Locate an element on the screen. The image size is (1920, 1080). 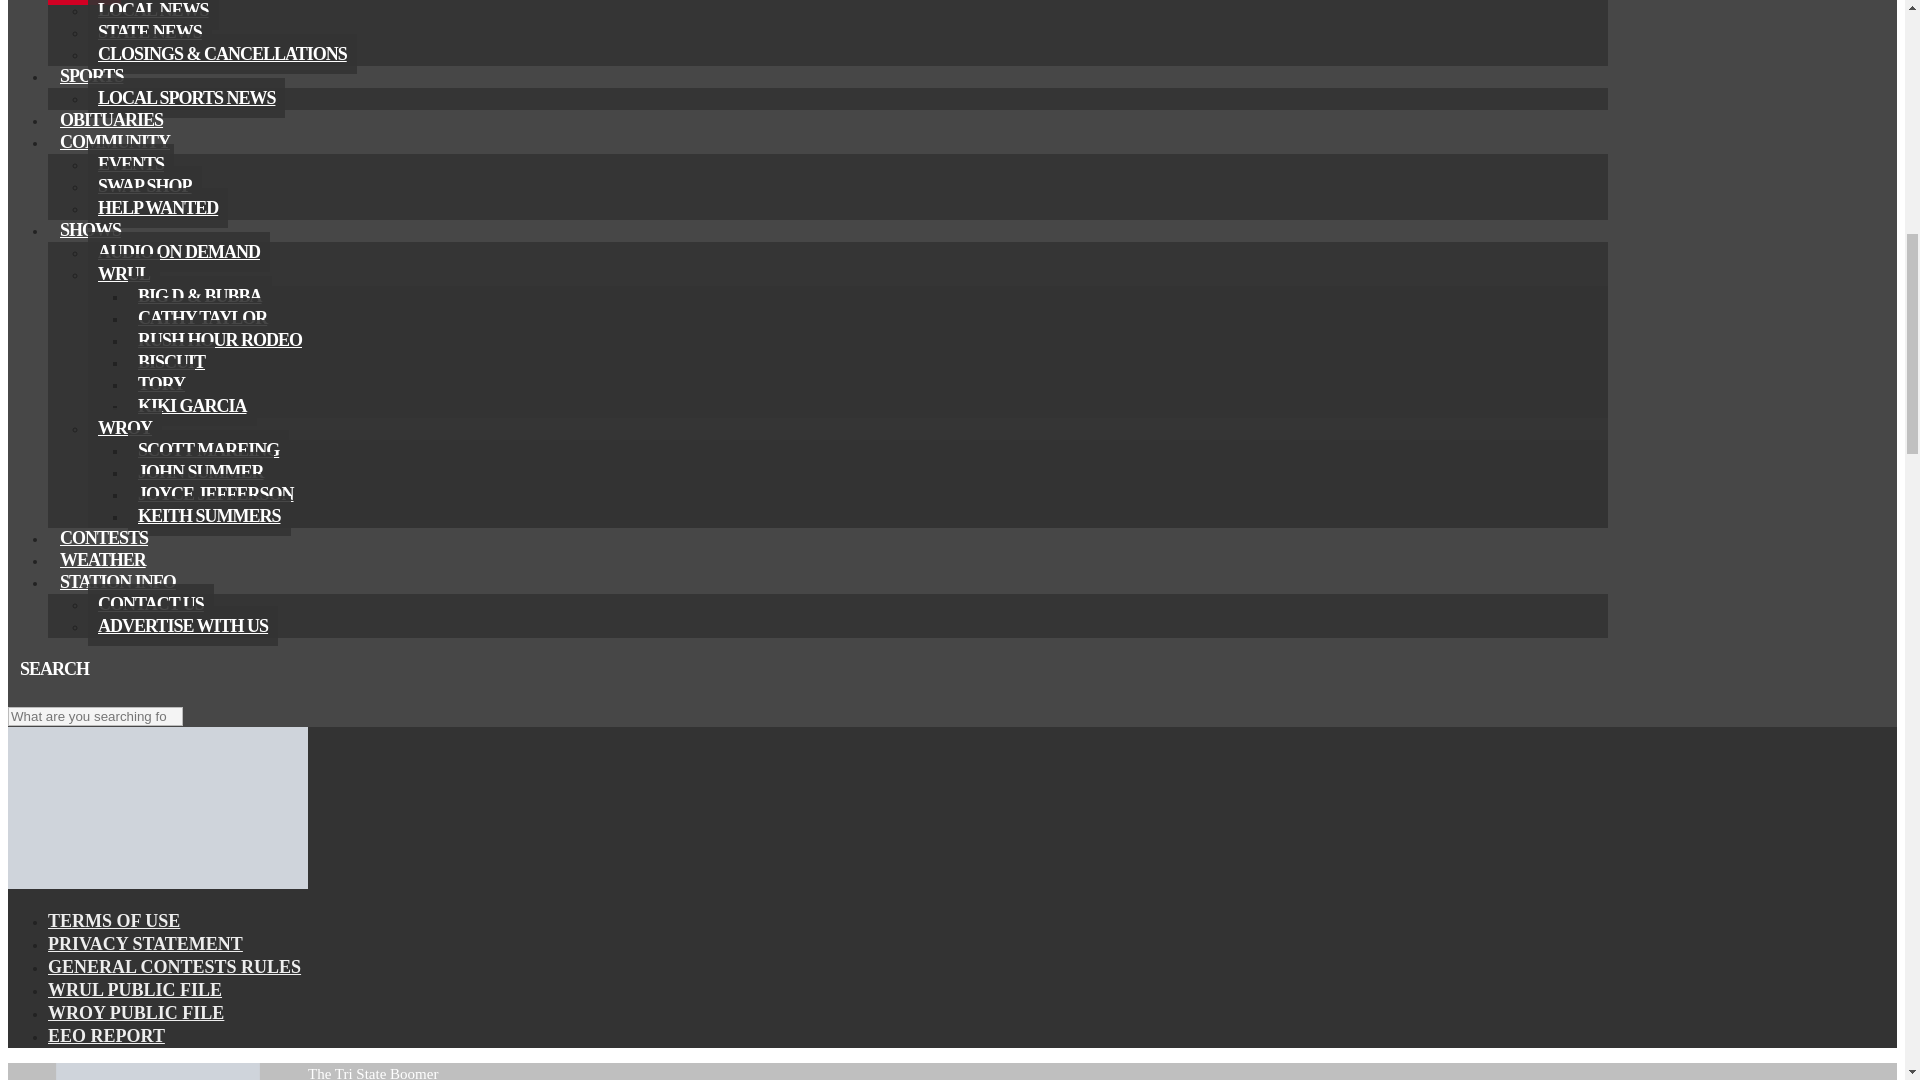
WRUL-FM is located at coordinates (157, 884).